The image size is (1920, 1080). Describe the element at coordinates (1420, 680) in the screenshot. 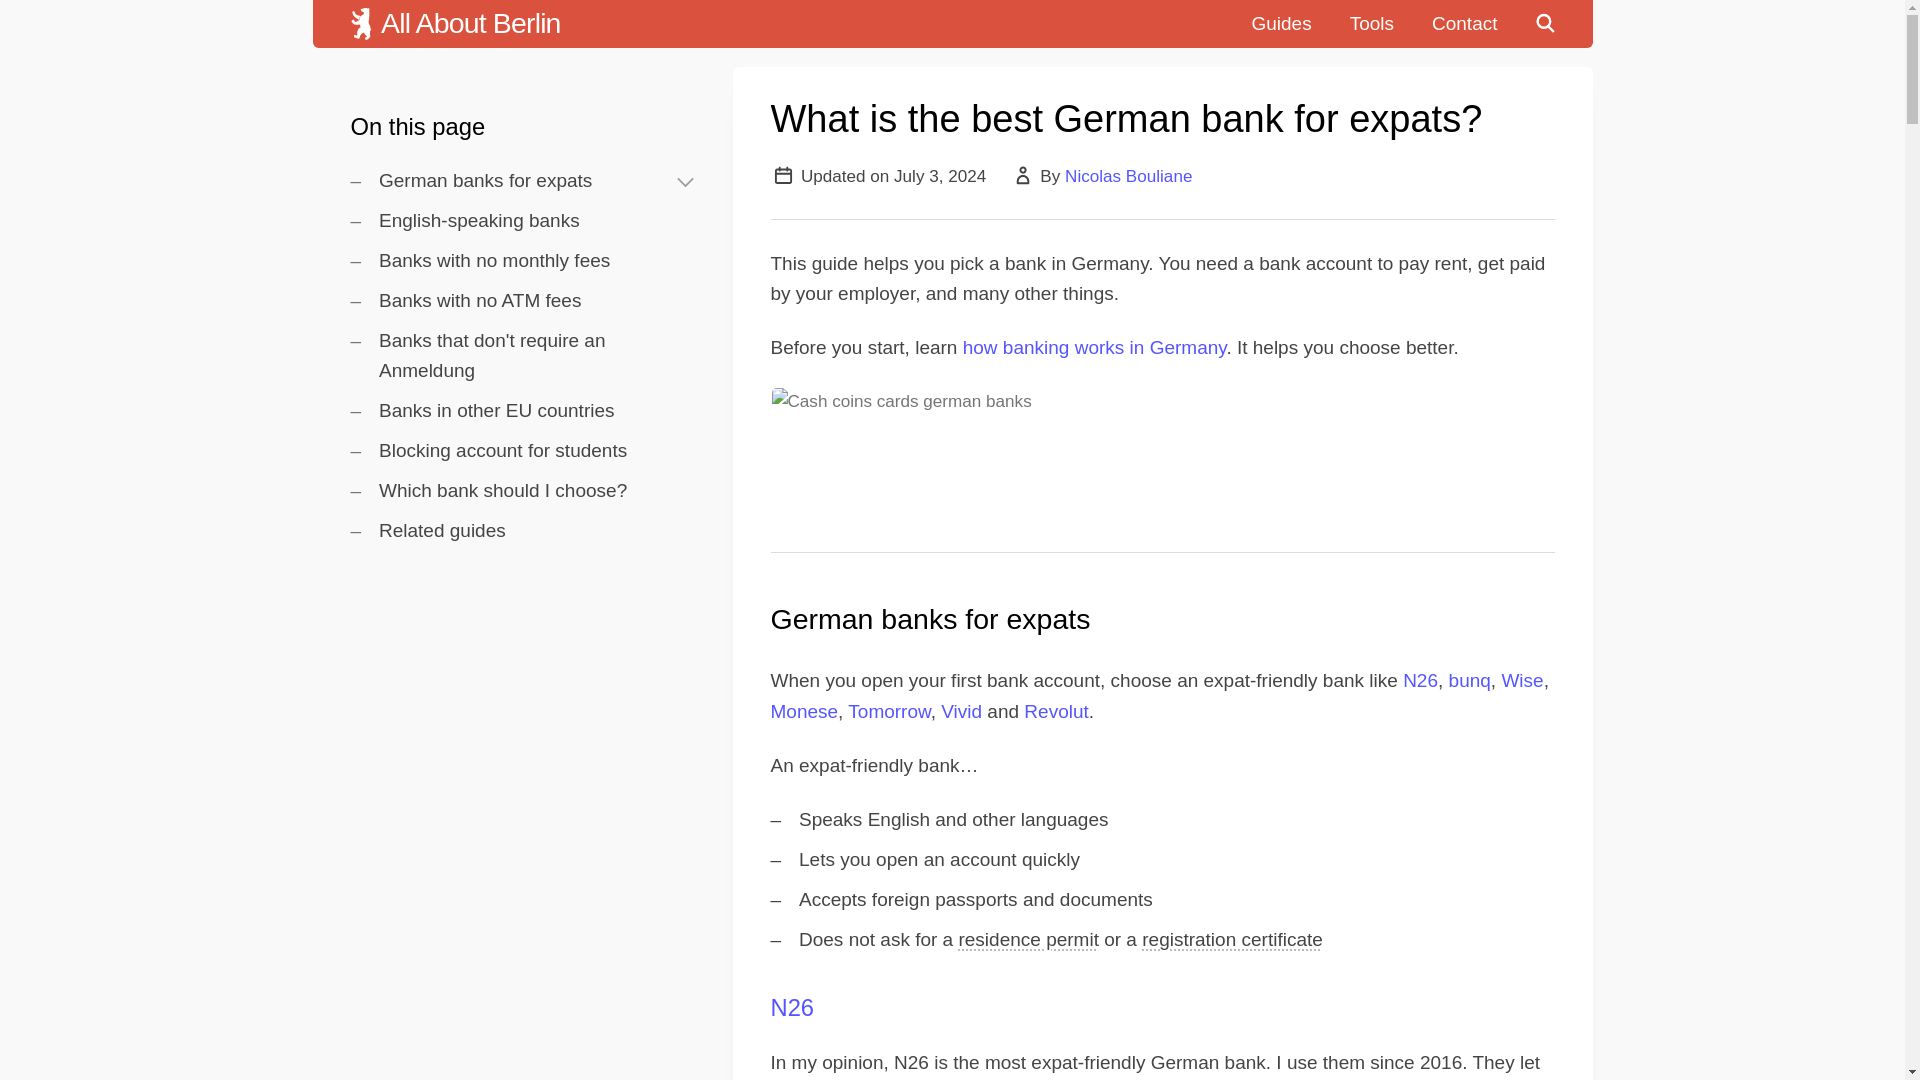

I see `N26` at that location.